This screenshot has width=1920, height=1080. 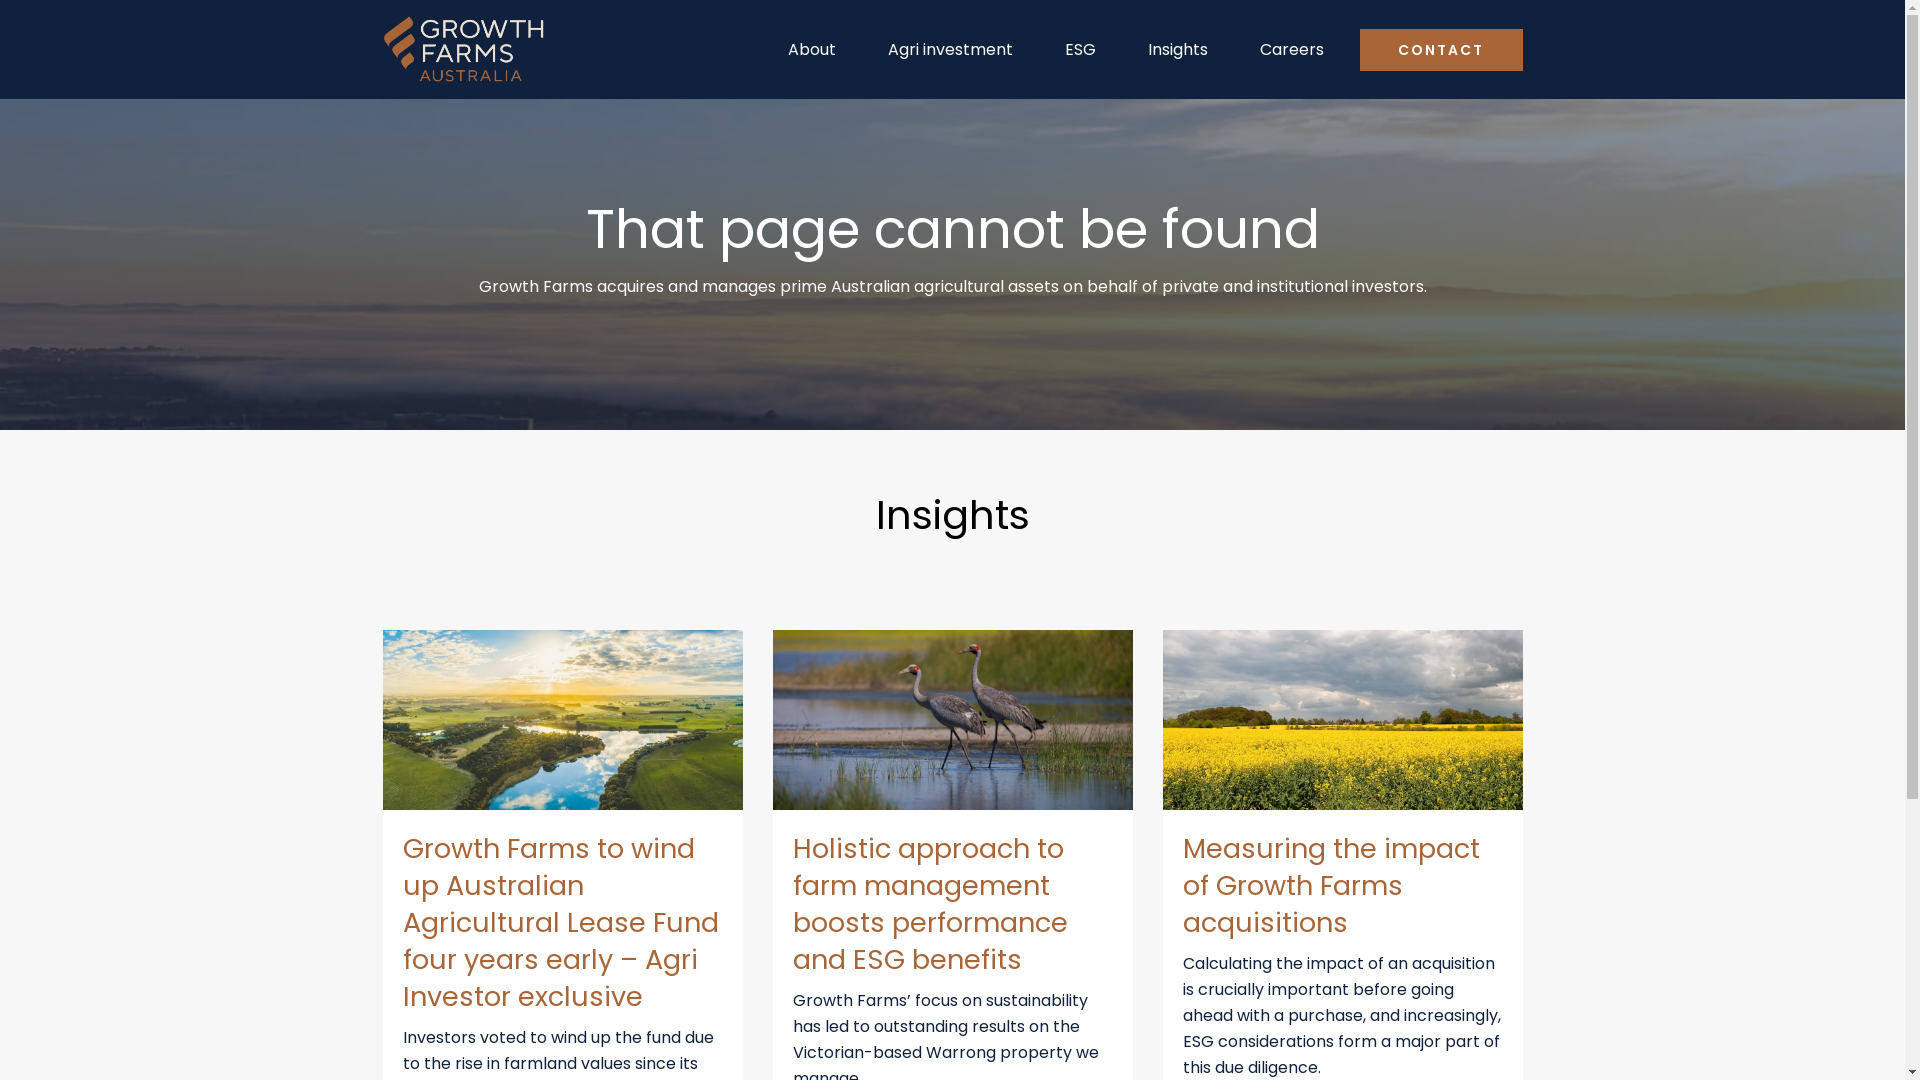 What do you see at coordinates (1330, 886) in the screenshot?
I see `Measuring the impact of Growth Farms acquisitions` at bounding box center [1330, 886].